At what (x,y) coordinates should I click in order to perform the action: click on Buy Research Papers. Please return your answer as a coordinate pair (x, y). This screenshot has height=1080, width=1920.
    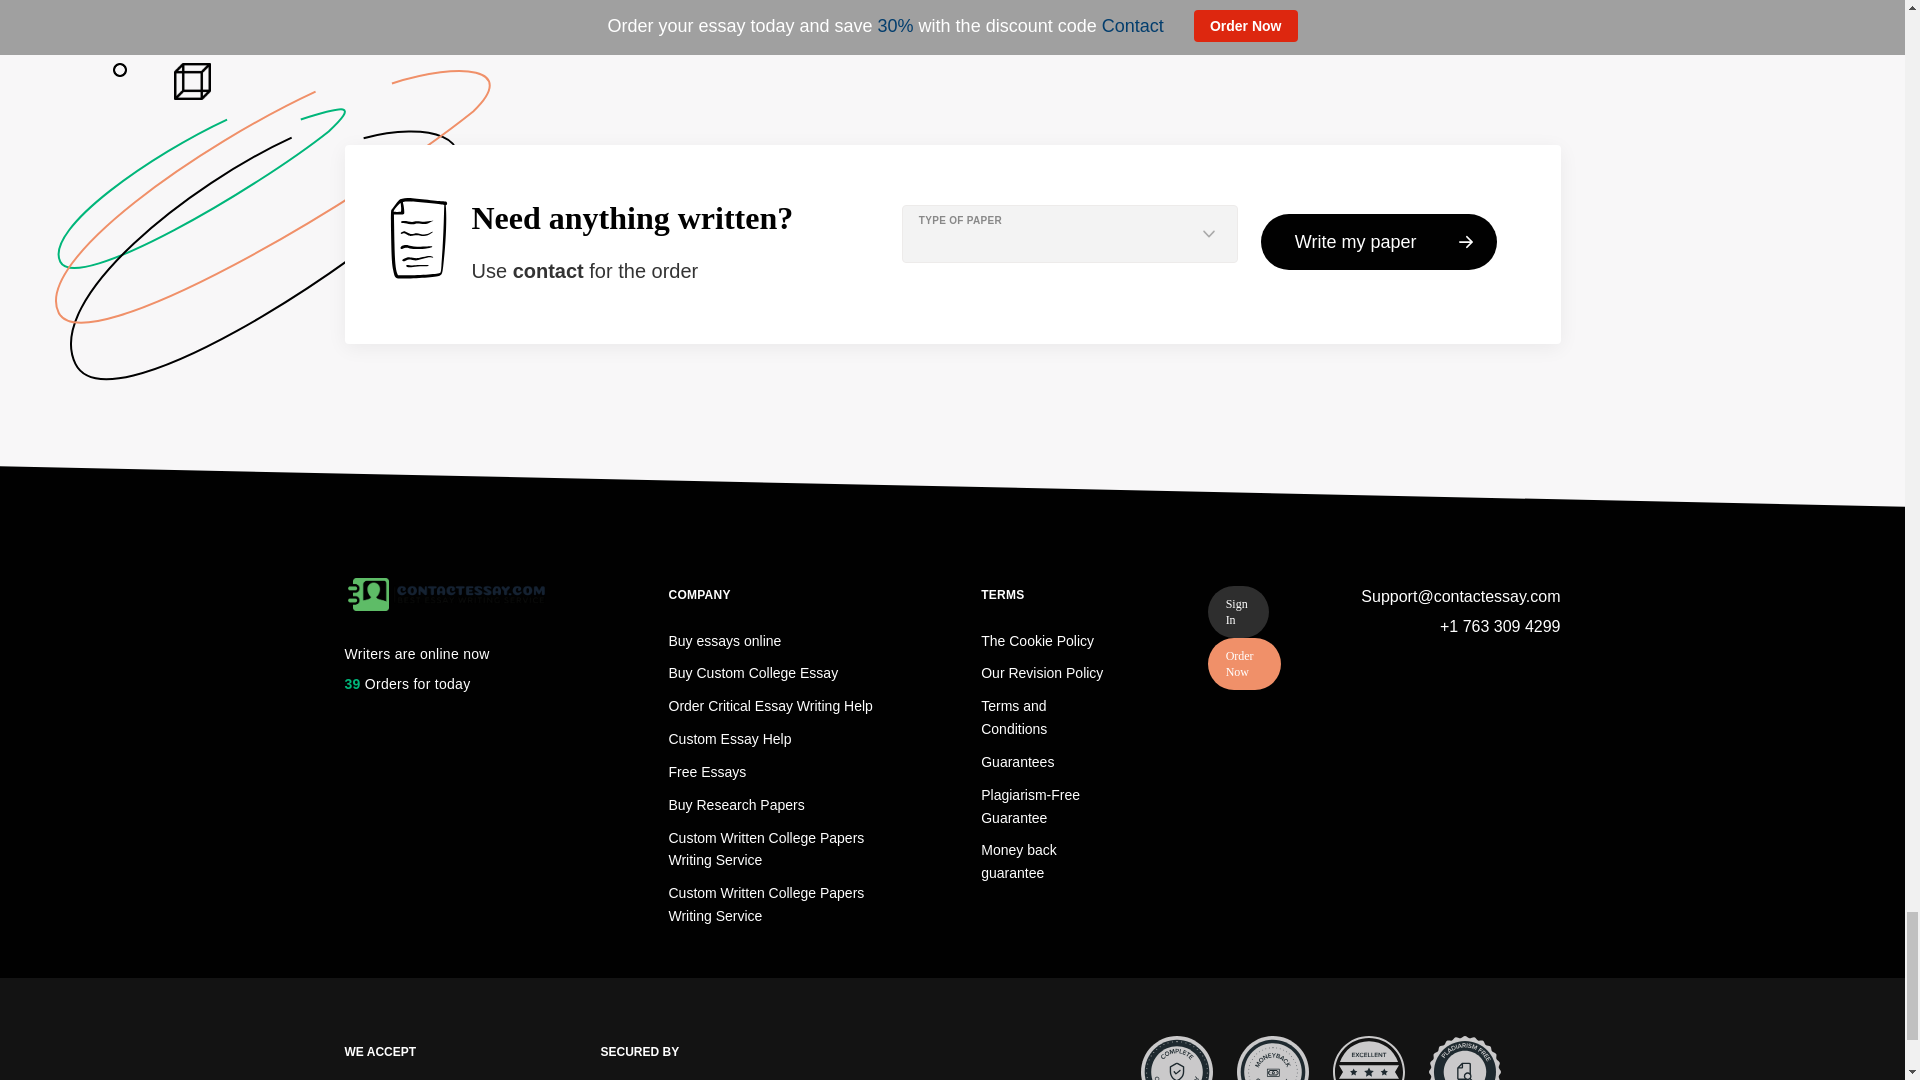
    Looking at the image, I should click on (736, 805).